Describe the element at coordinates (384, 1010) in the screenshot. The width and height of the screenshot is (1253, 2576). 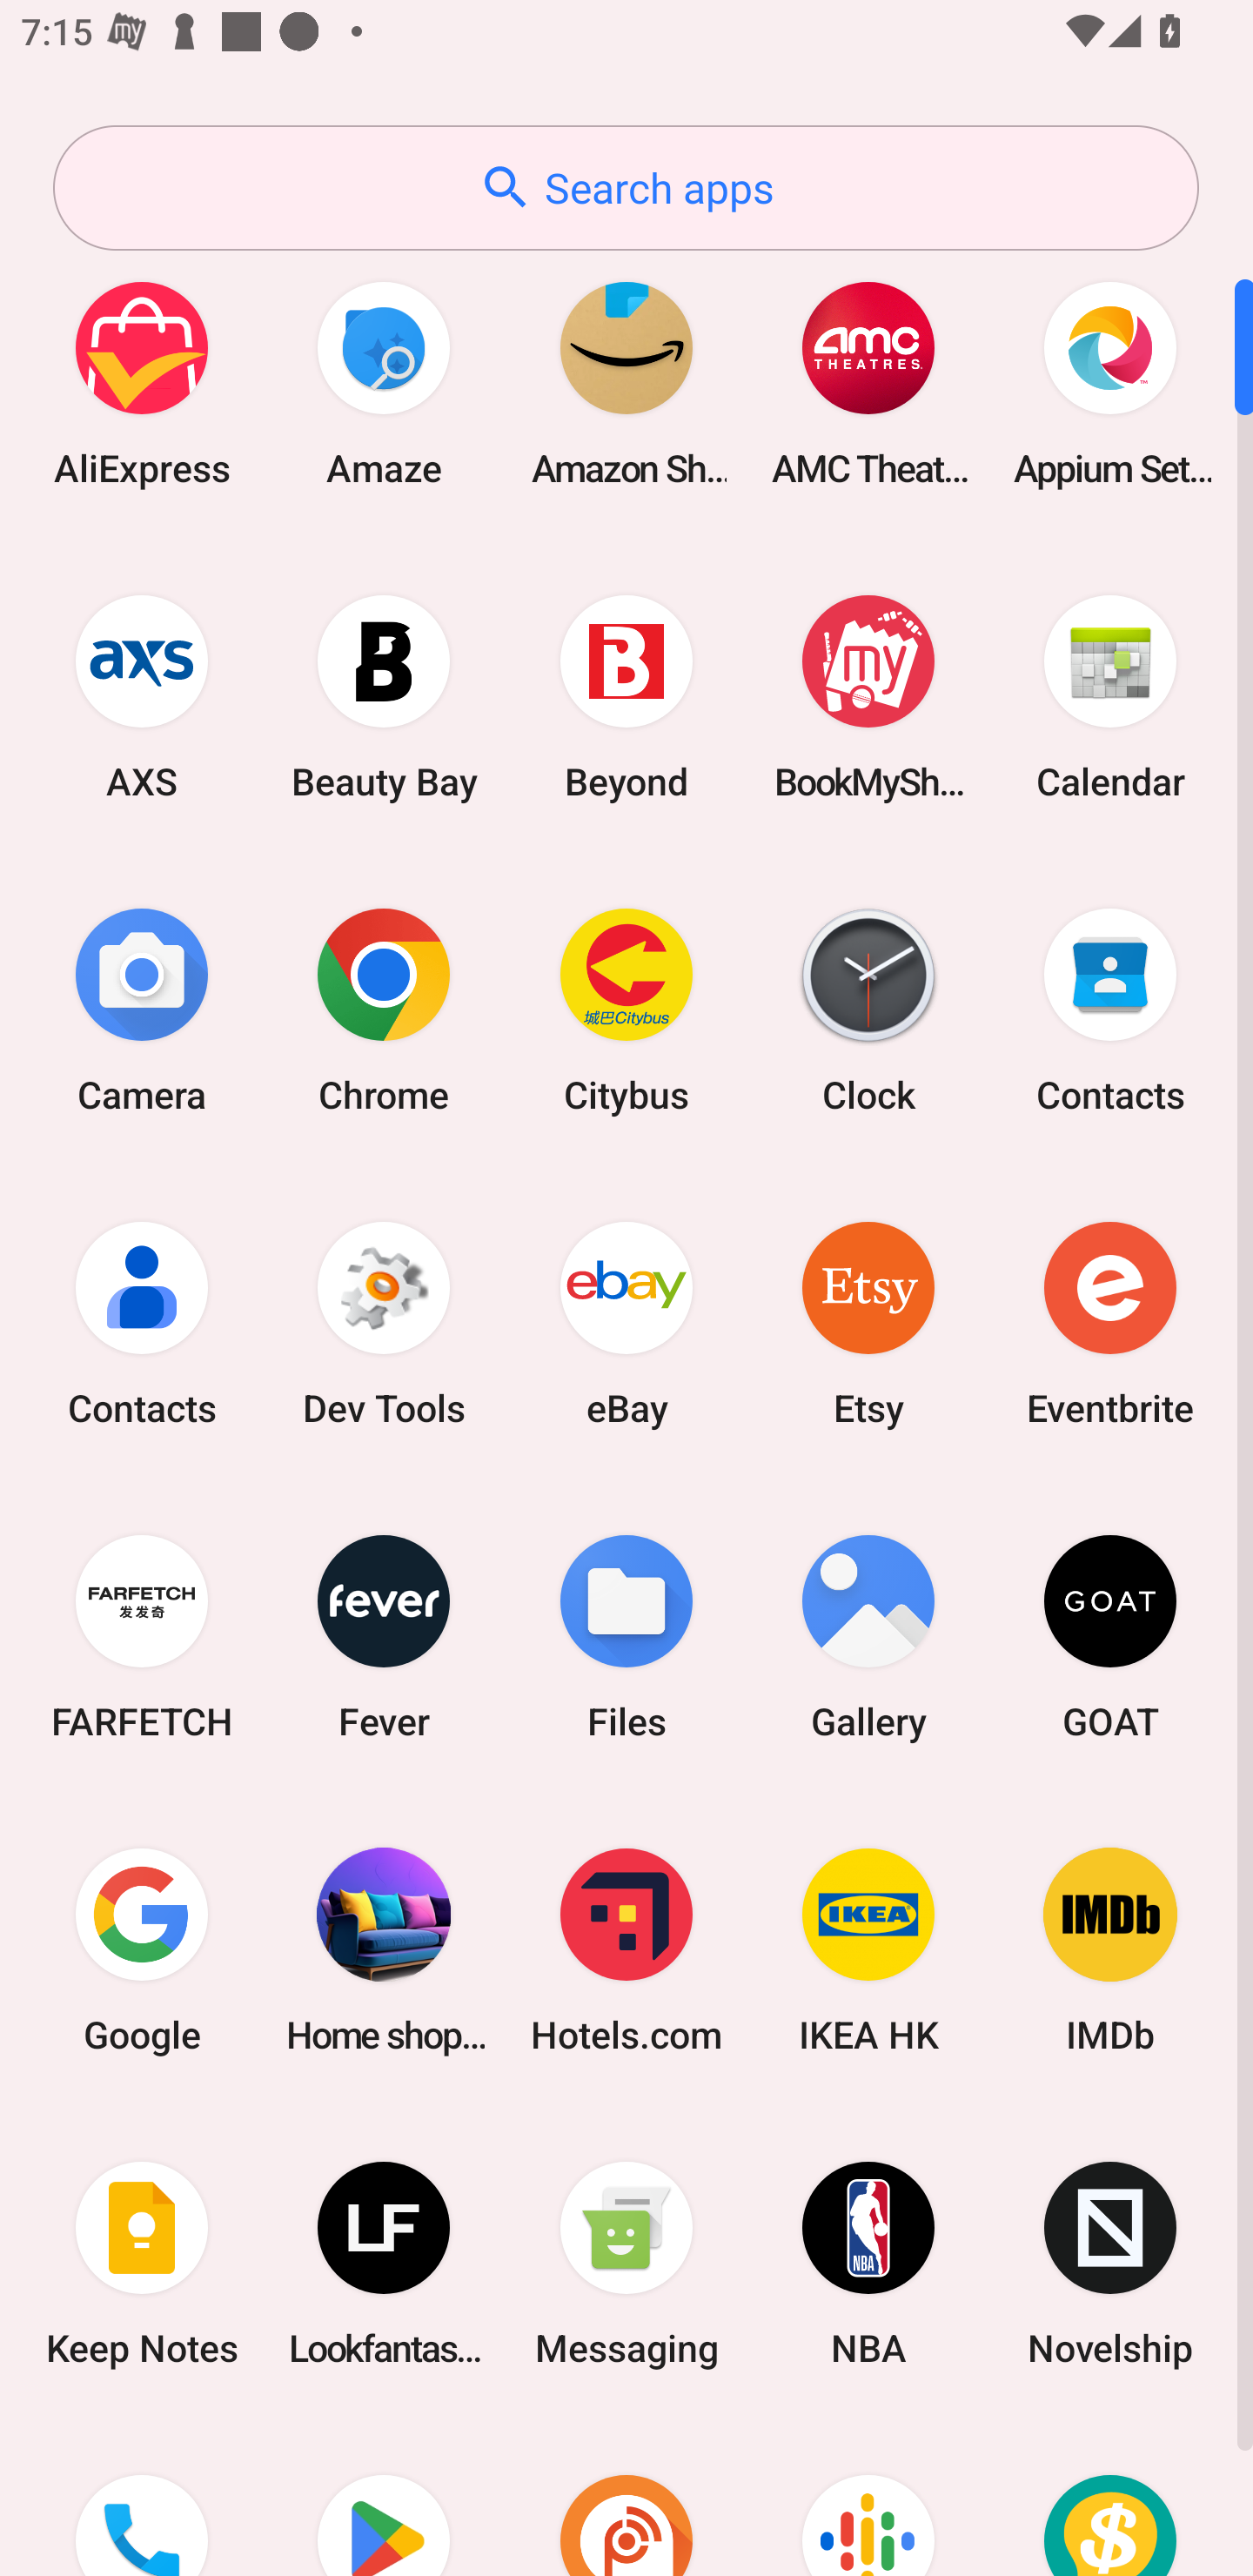
I see `Chrome` at that location.